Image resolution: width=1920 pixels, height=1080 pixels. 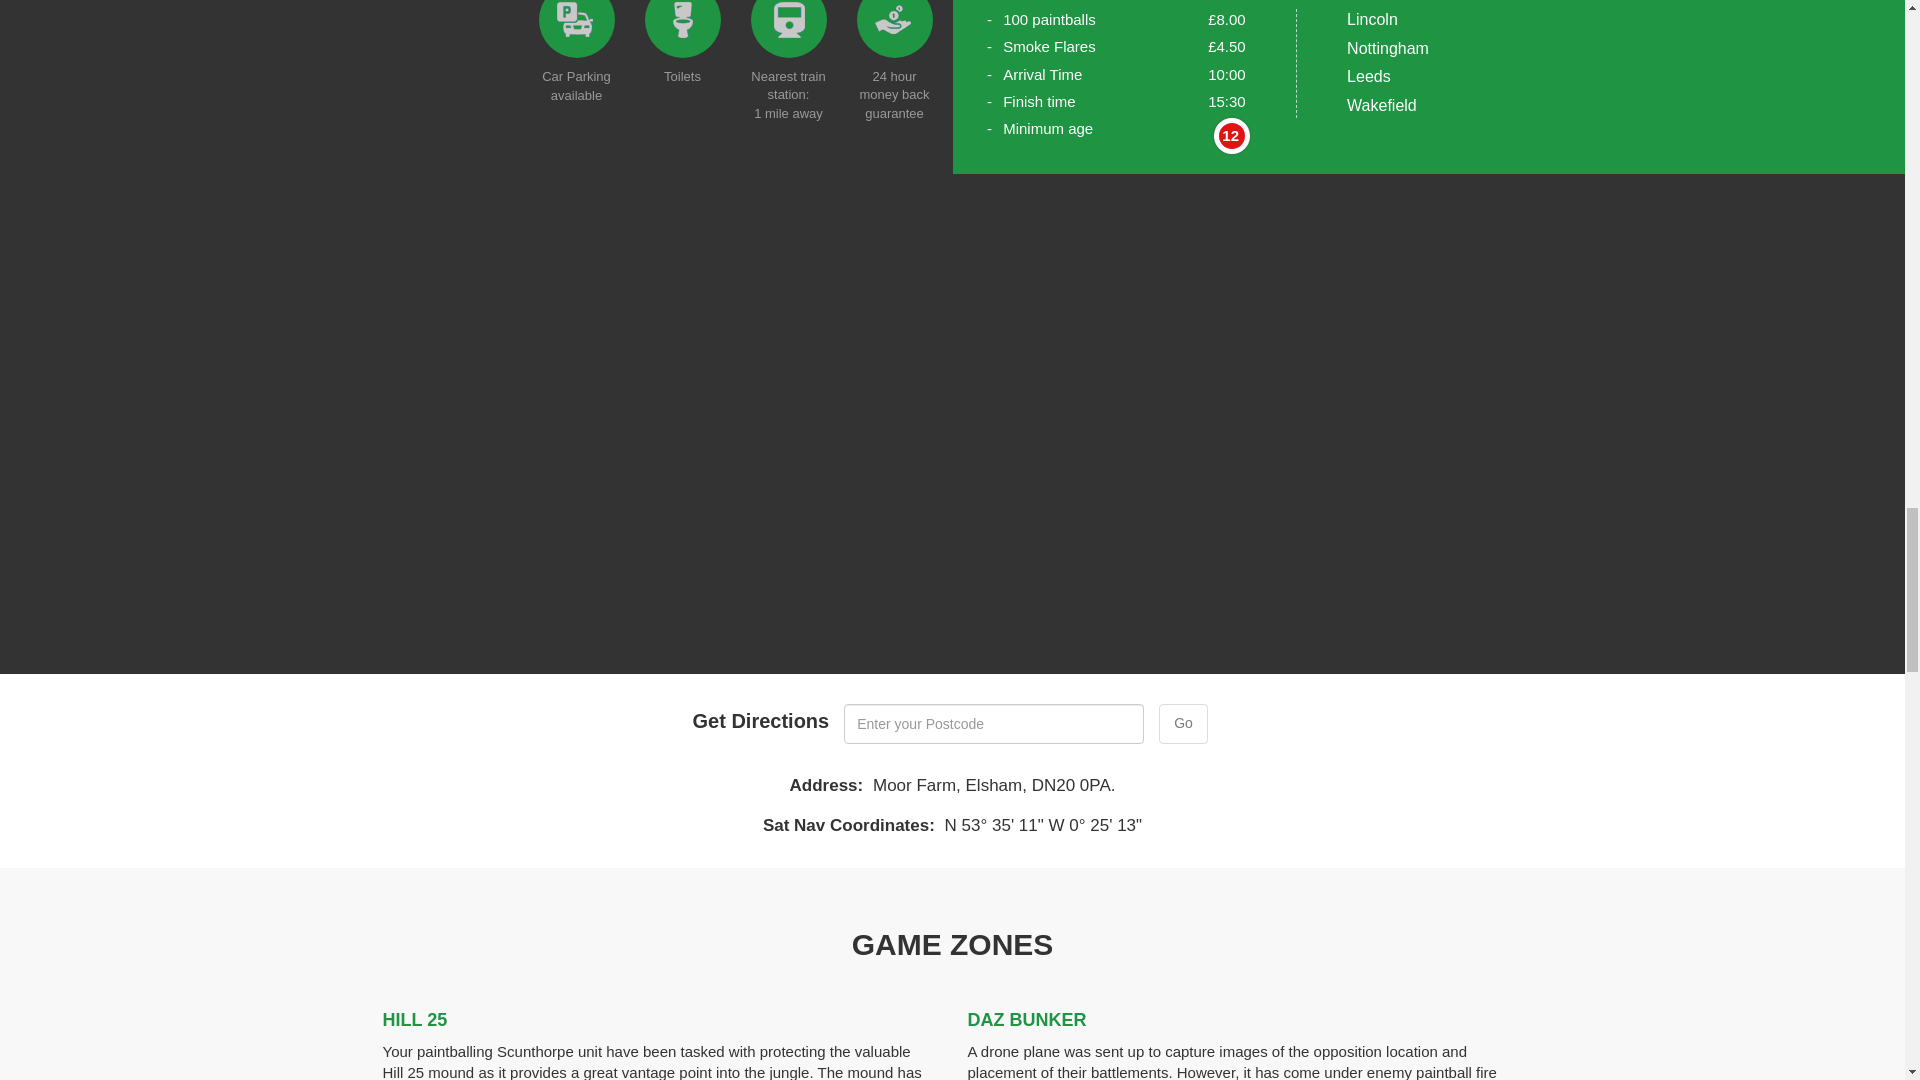 What do you see at coordinates (1368, 76) in the screenshot?
I see `Leeds` at bounding box center [1368, 76].